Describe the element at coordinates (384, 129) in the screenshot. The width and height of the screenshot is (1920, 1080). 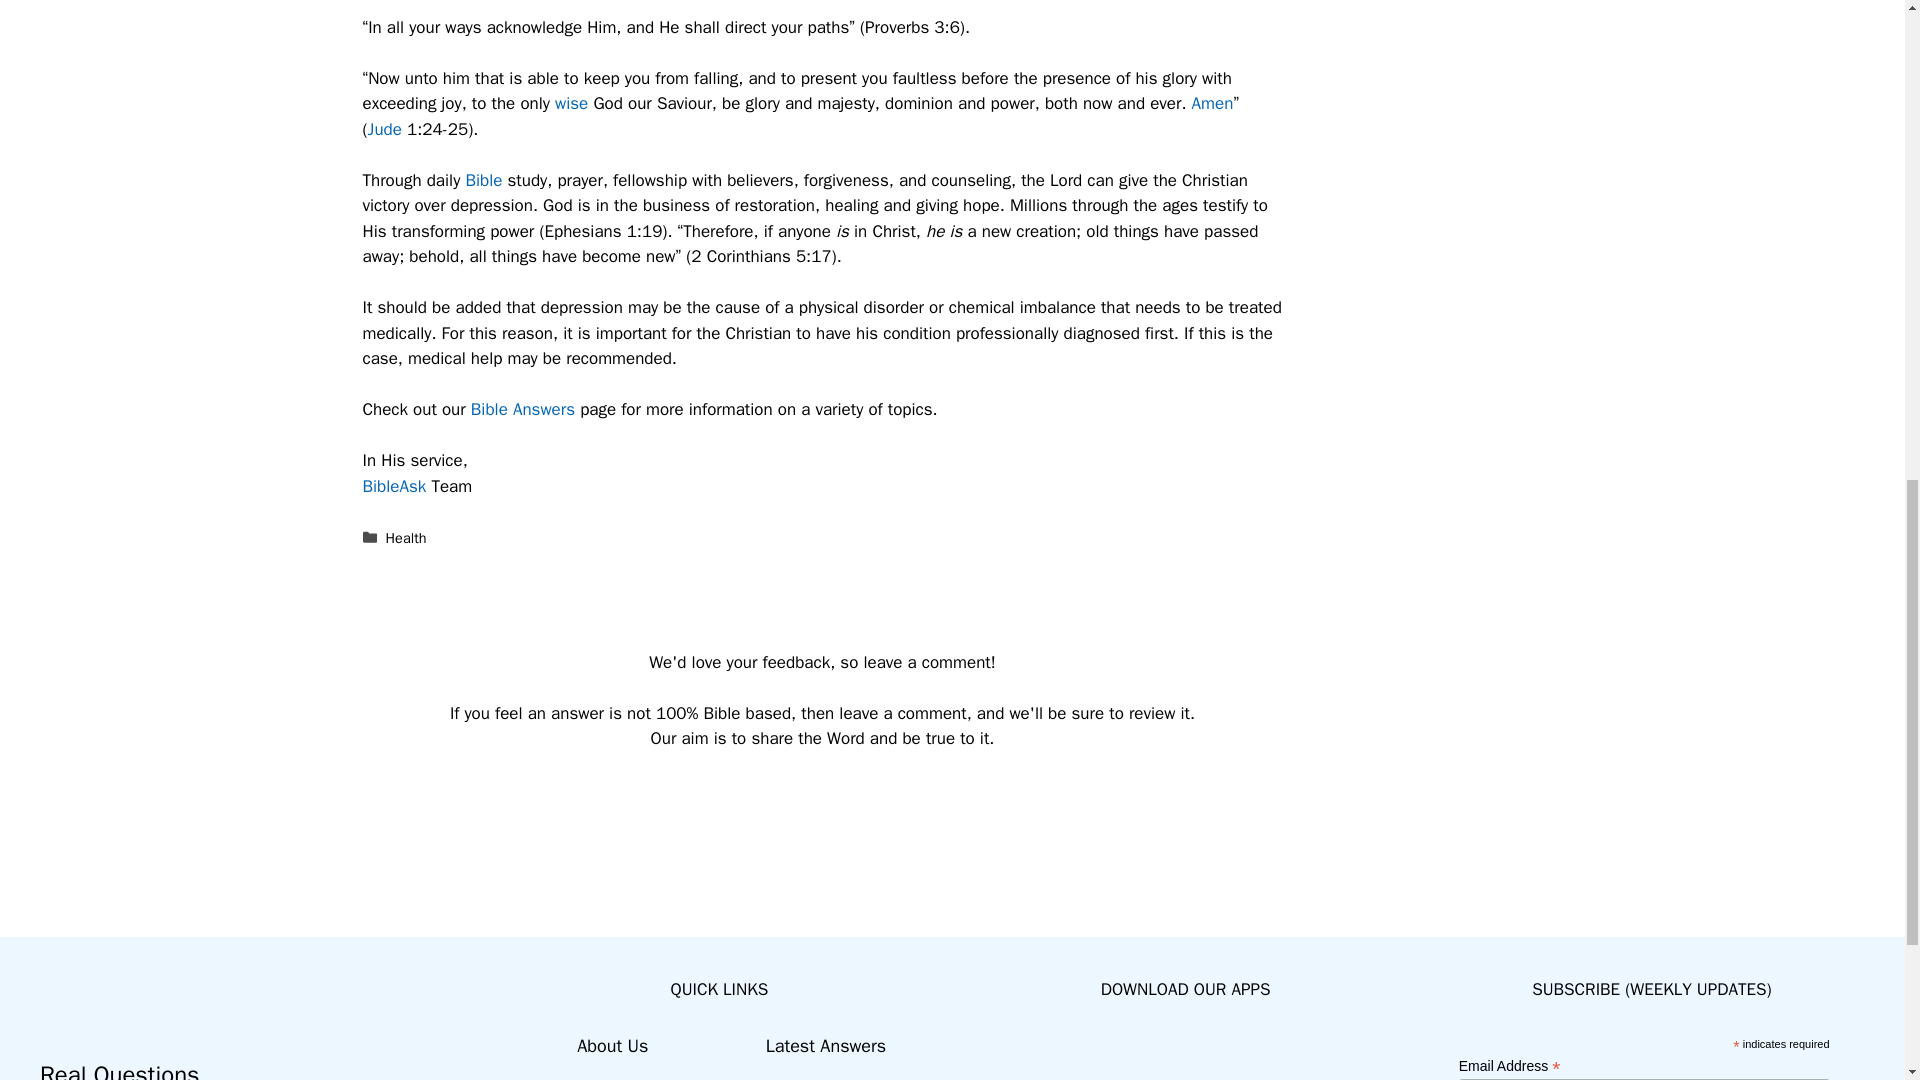
I see `Jude` at that location.